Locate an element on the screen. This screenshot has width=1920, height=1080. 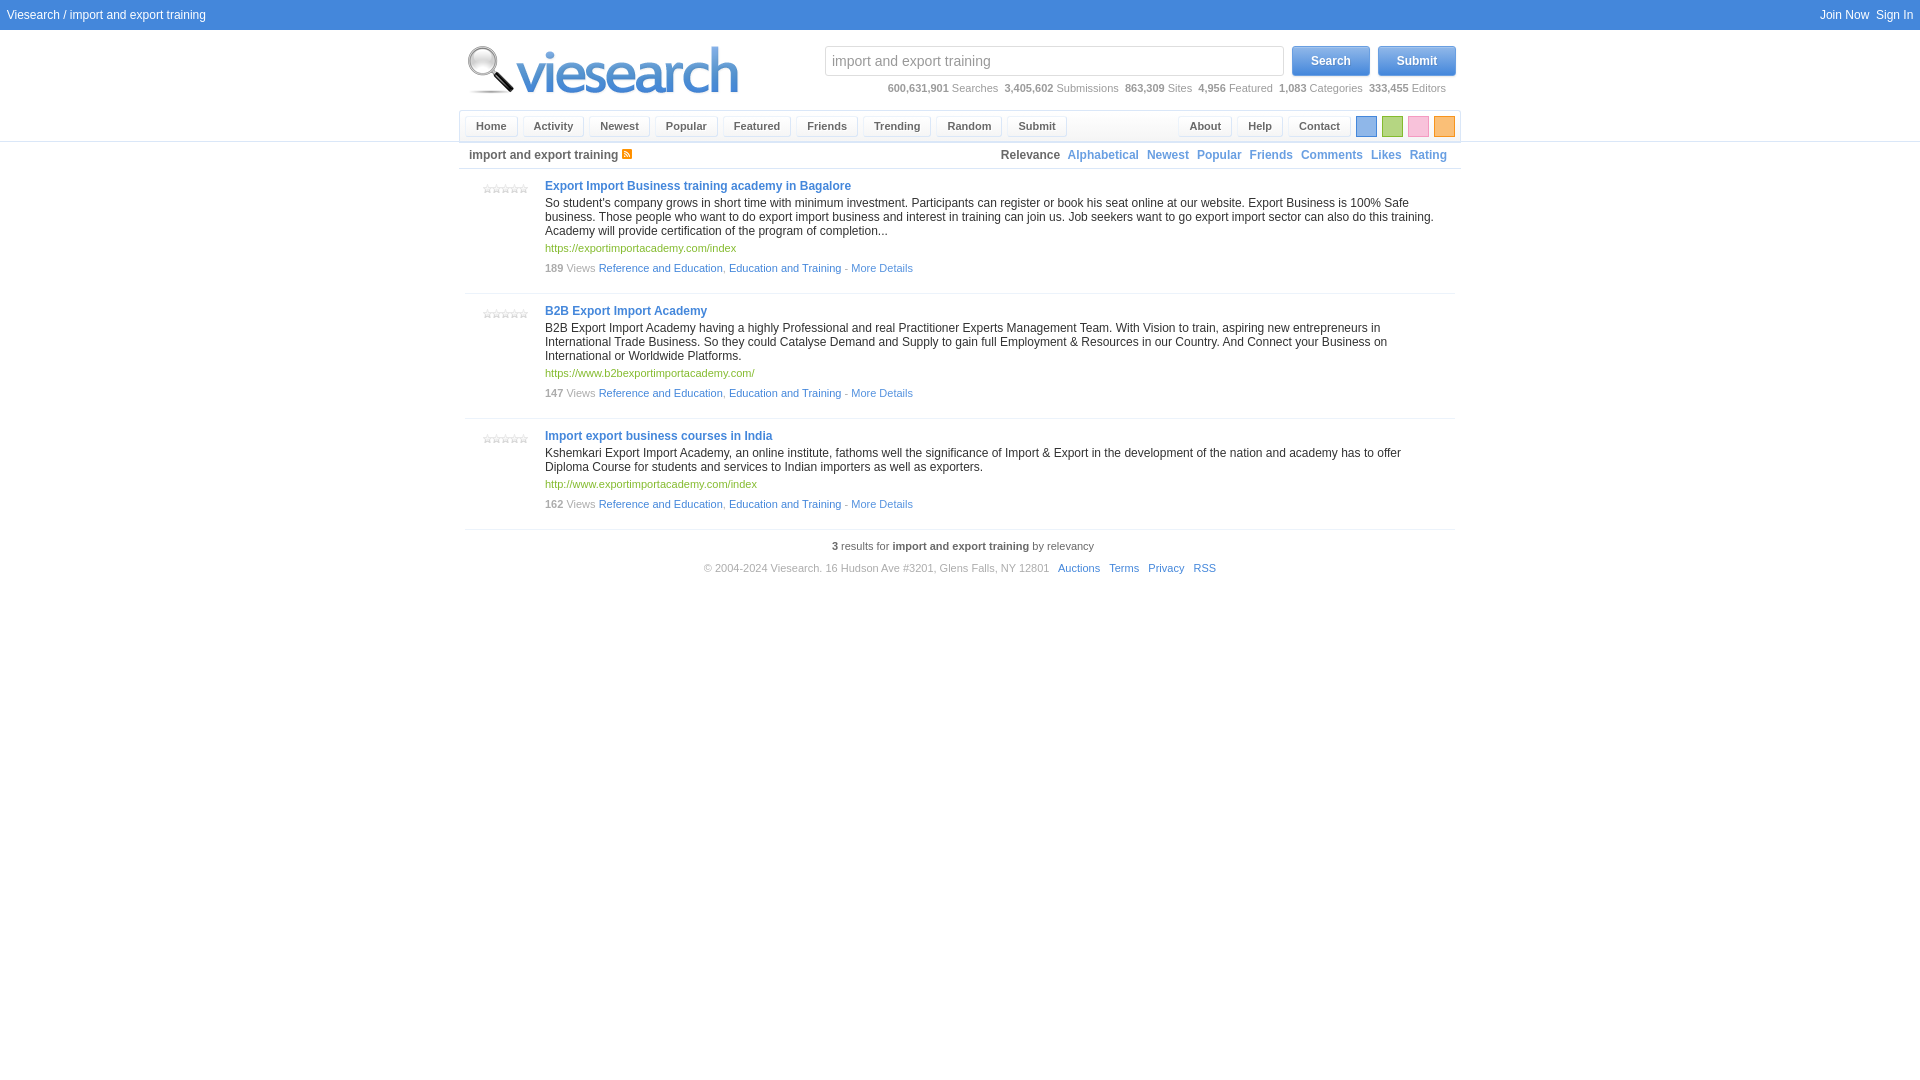
Likes is located at coordinates (1386, 155).